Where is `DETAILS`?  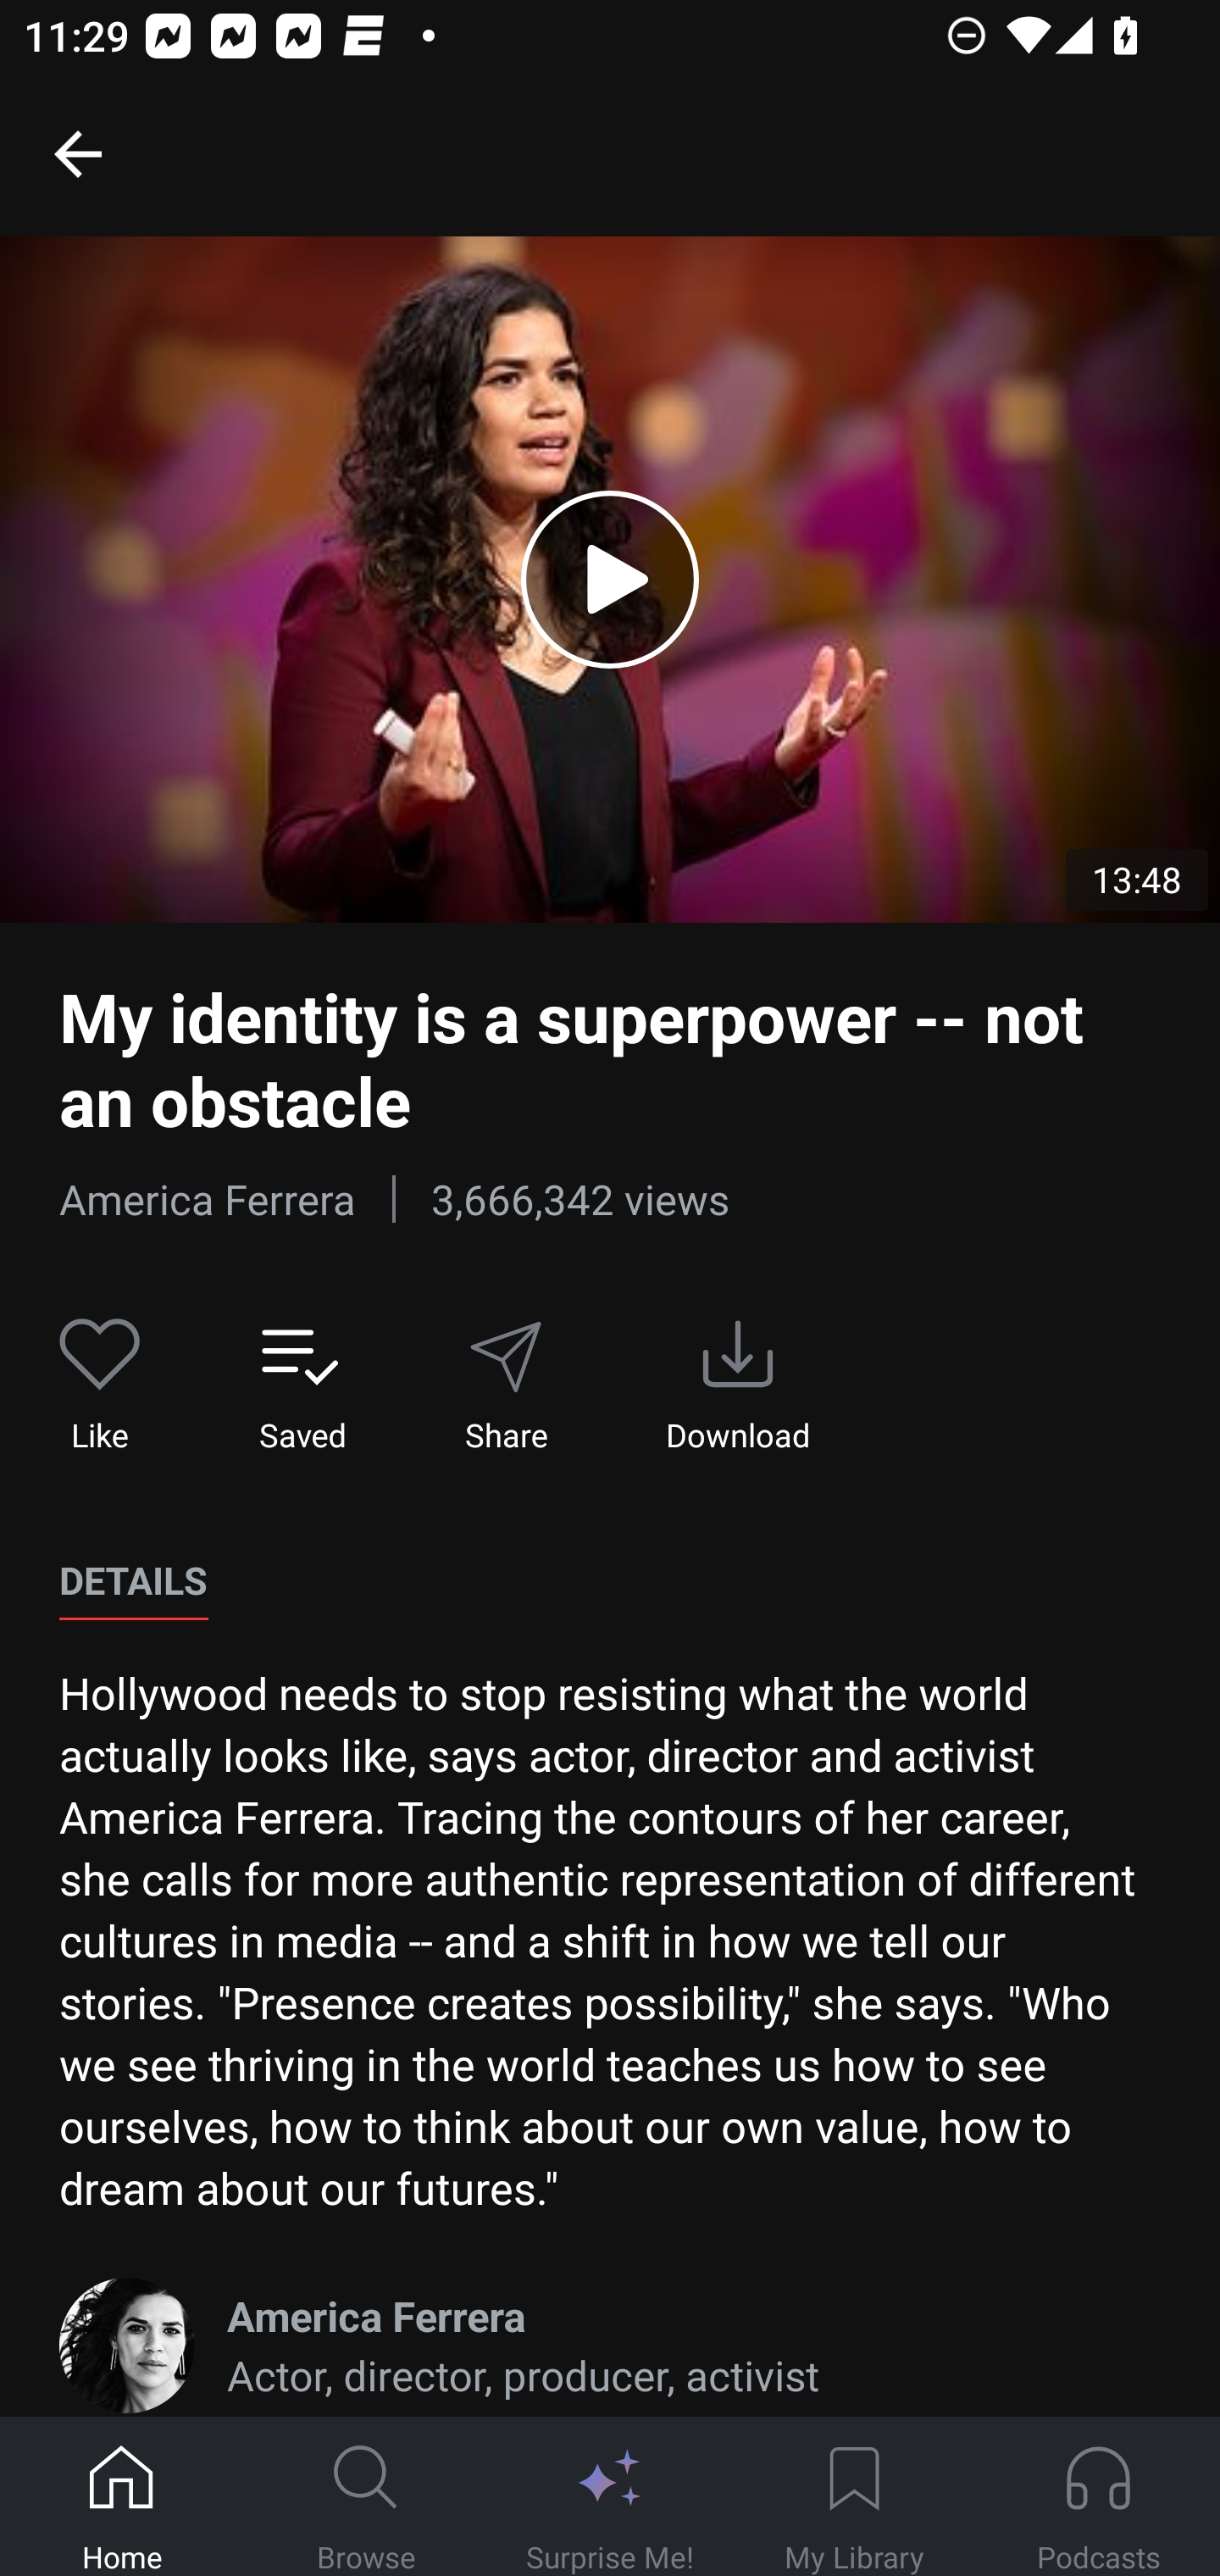 DETAILS is located at coordinates (133, 1581).